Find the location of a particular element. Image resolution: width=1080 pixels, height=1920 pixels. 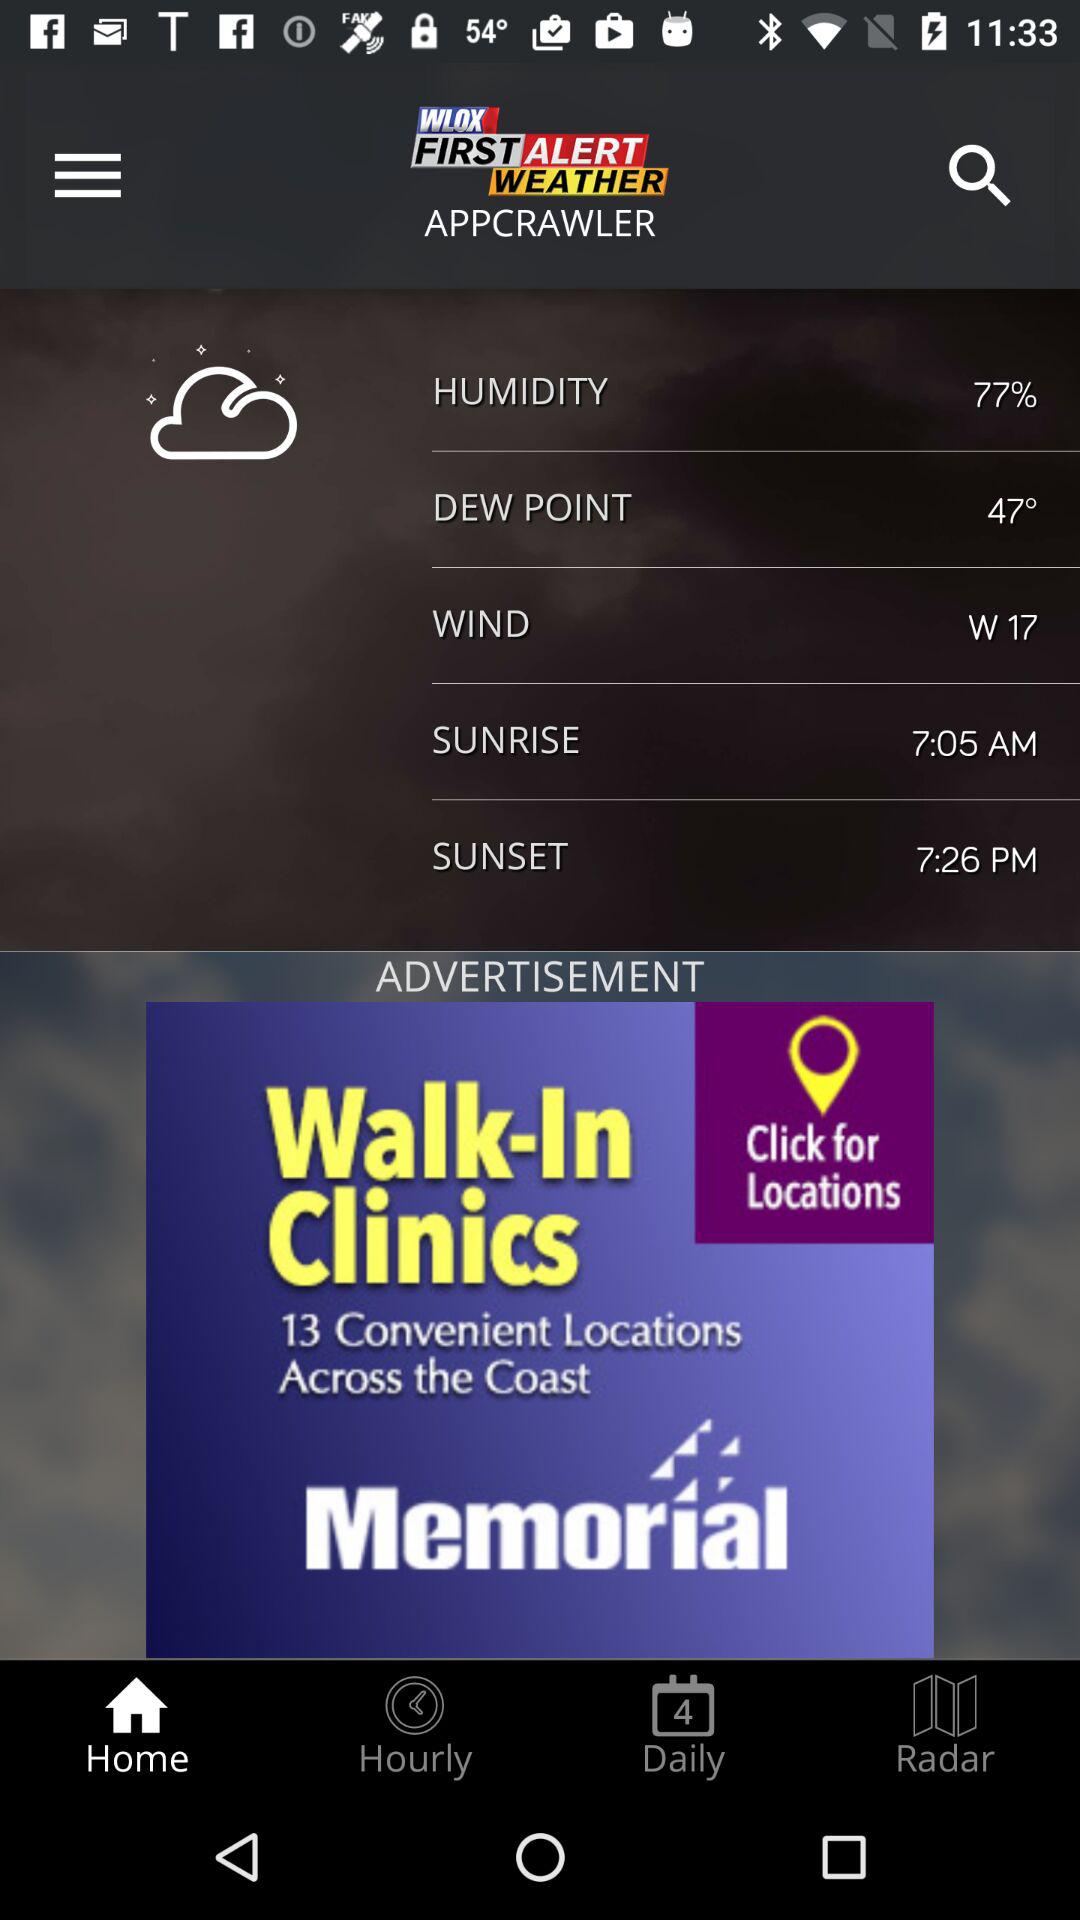

launch radio button to the left of the radar radio button is located at coordinates (683, 1726).